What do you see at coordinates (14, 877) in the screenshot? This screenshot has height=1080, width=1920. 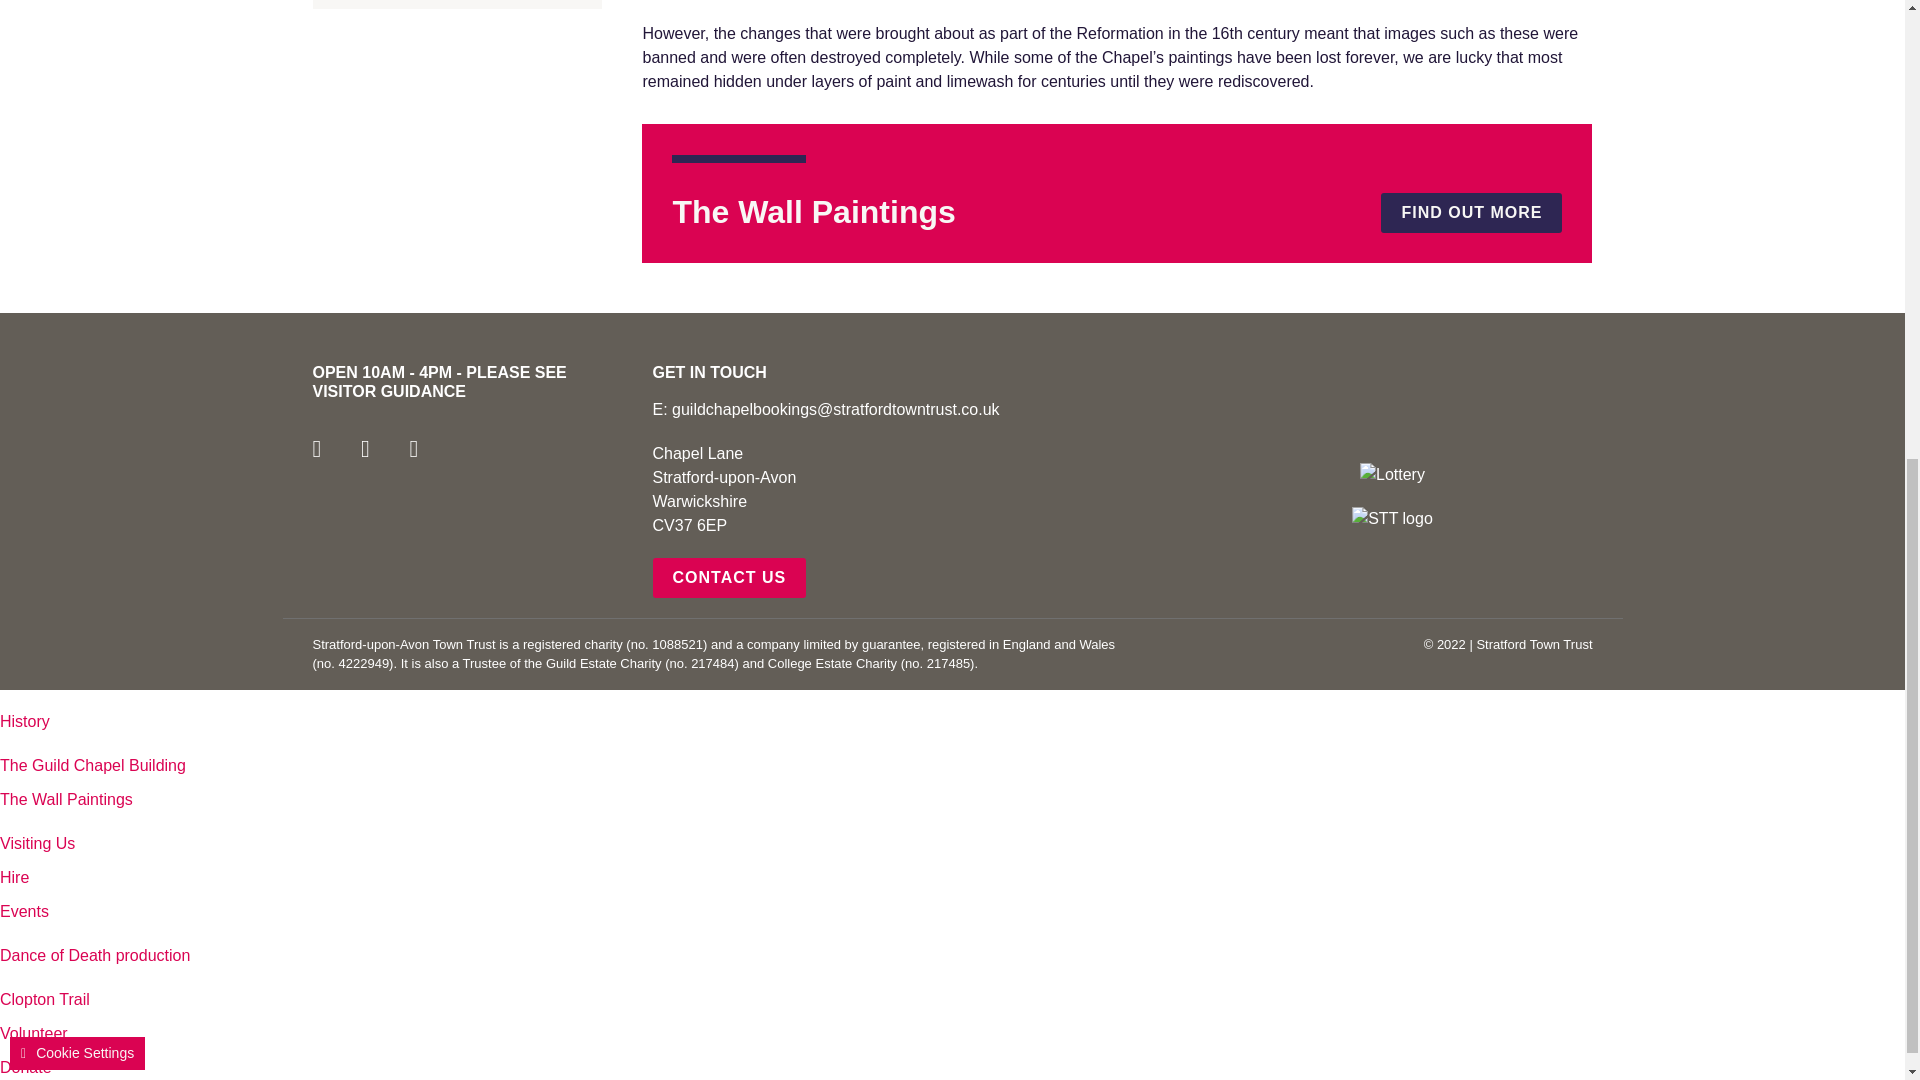 I see `Hire` at bounding box center [14, 877].